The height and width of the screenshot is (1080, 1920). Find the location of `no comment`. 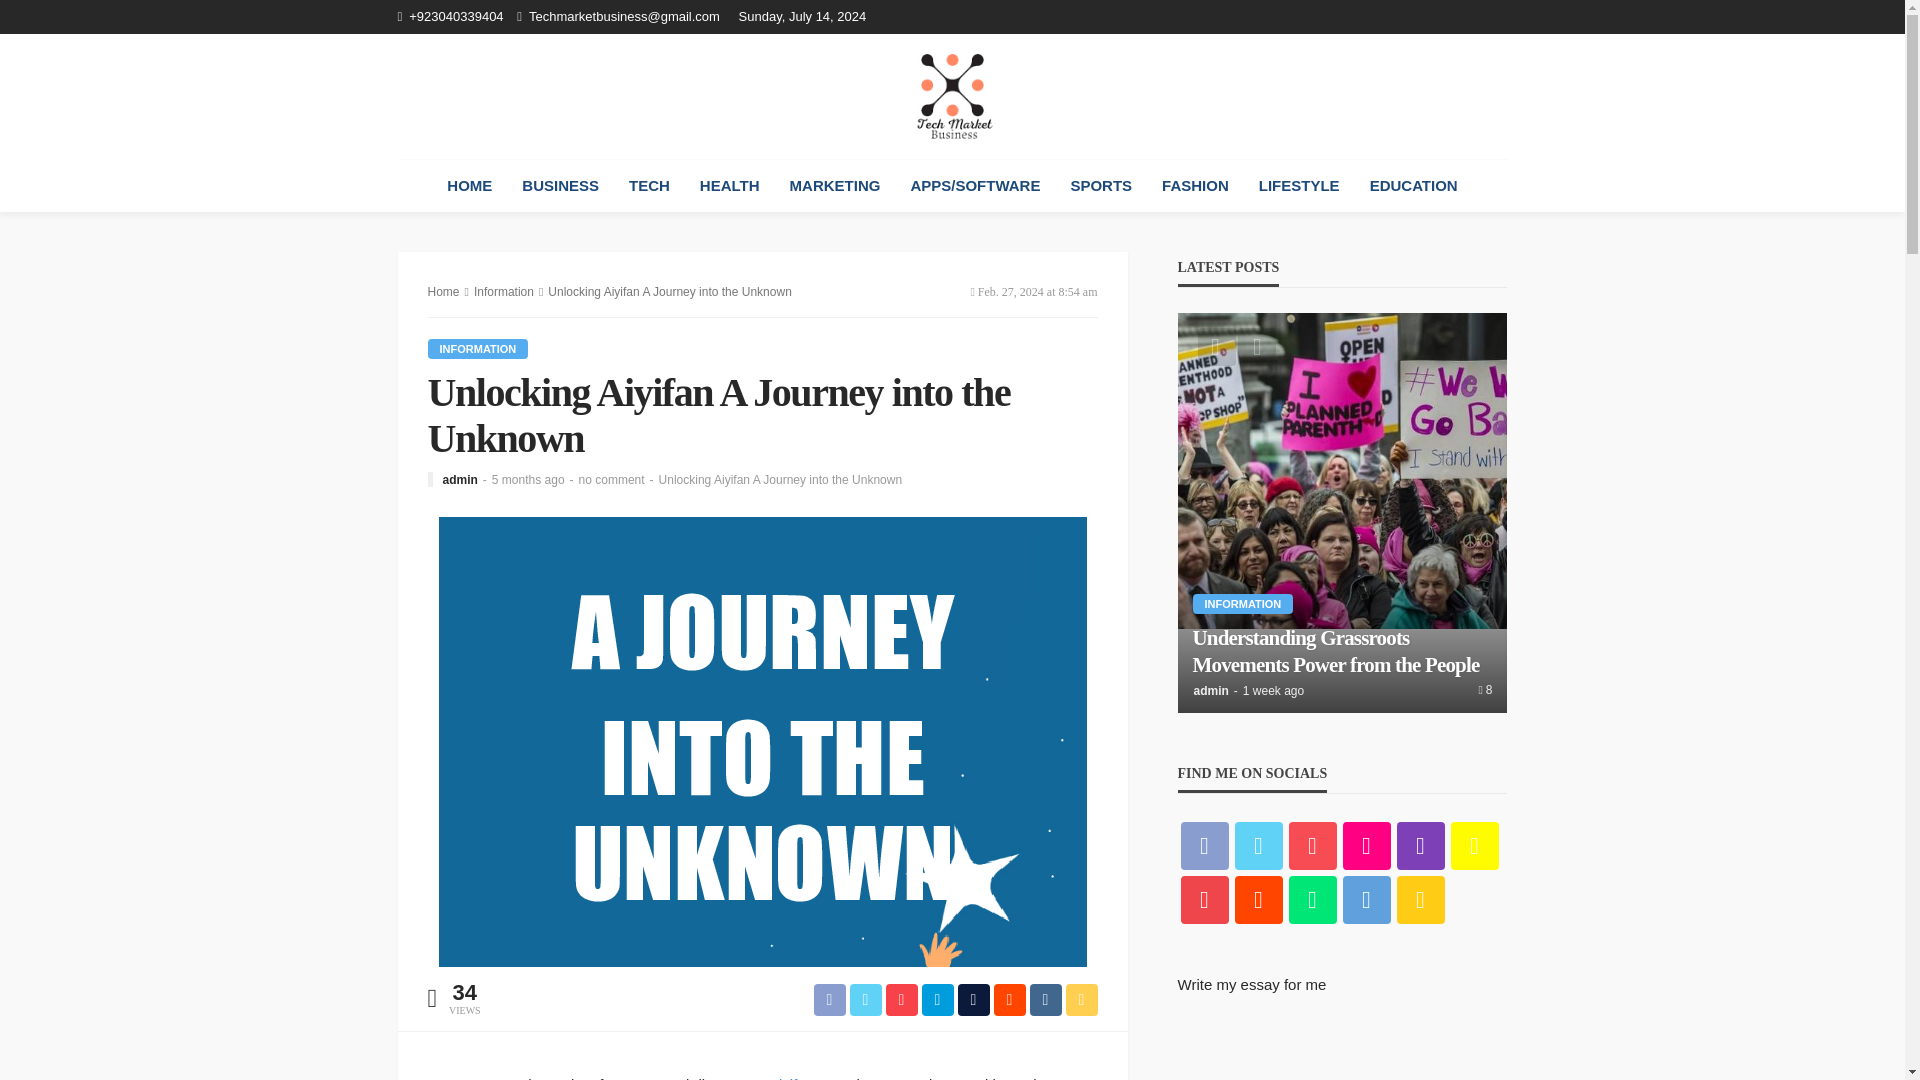

no comment is located at coordinates (612, 480).